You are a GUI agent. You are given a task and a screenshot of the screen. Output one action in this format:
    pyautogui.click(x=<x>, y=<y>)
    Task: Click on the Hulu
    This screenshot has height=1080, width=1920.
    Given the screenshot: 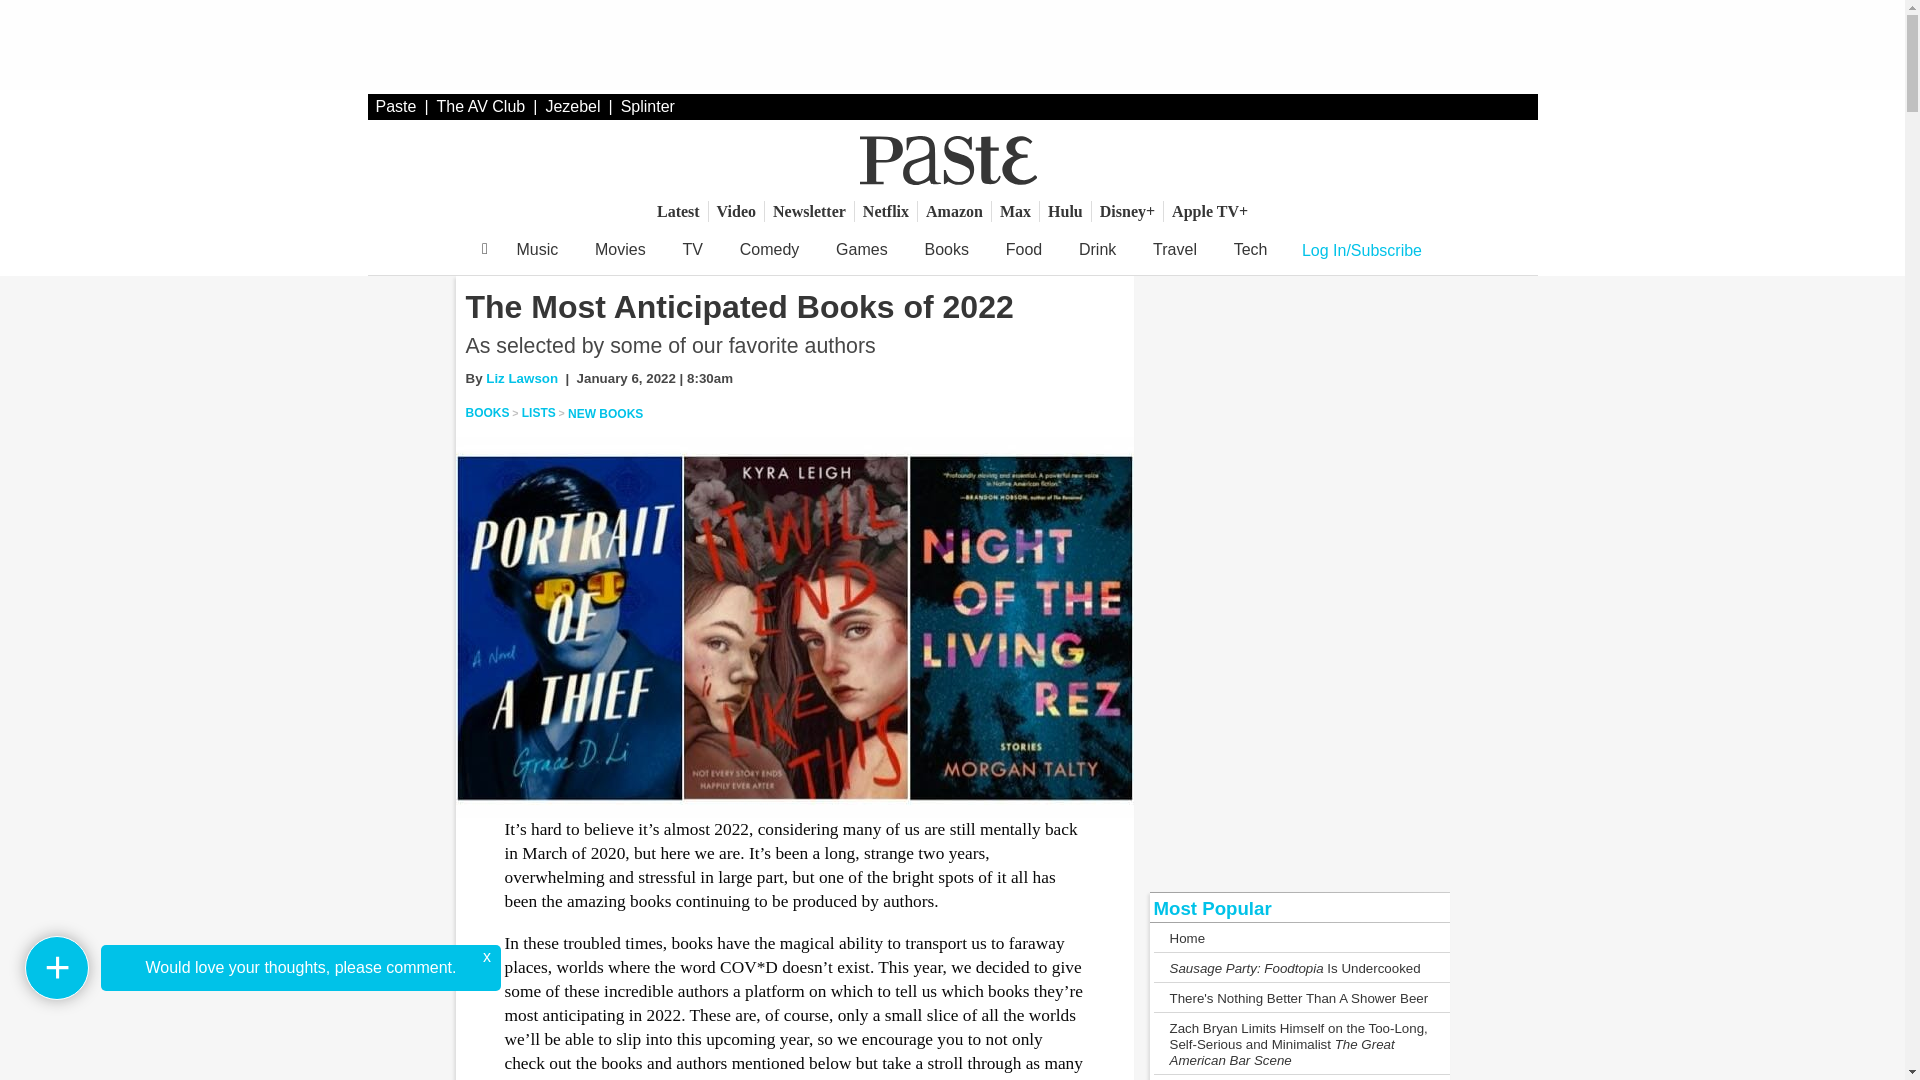 What is the action you would take?
    pyautogui.click(x=1065, y=211)
    